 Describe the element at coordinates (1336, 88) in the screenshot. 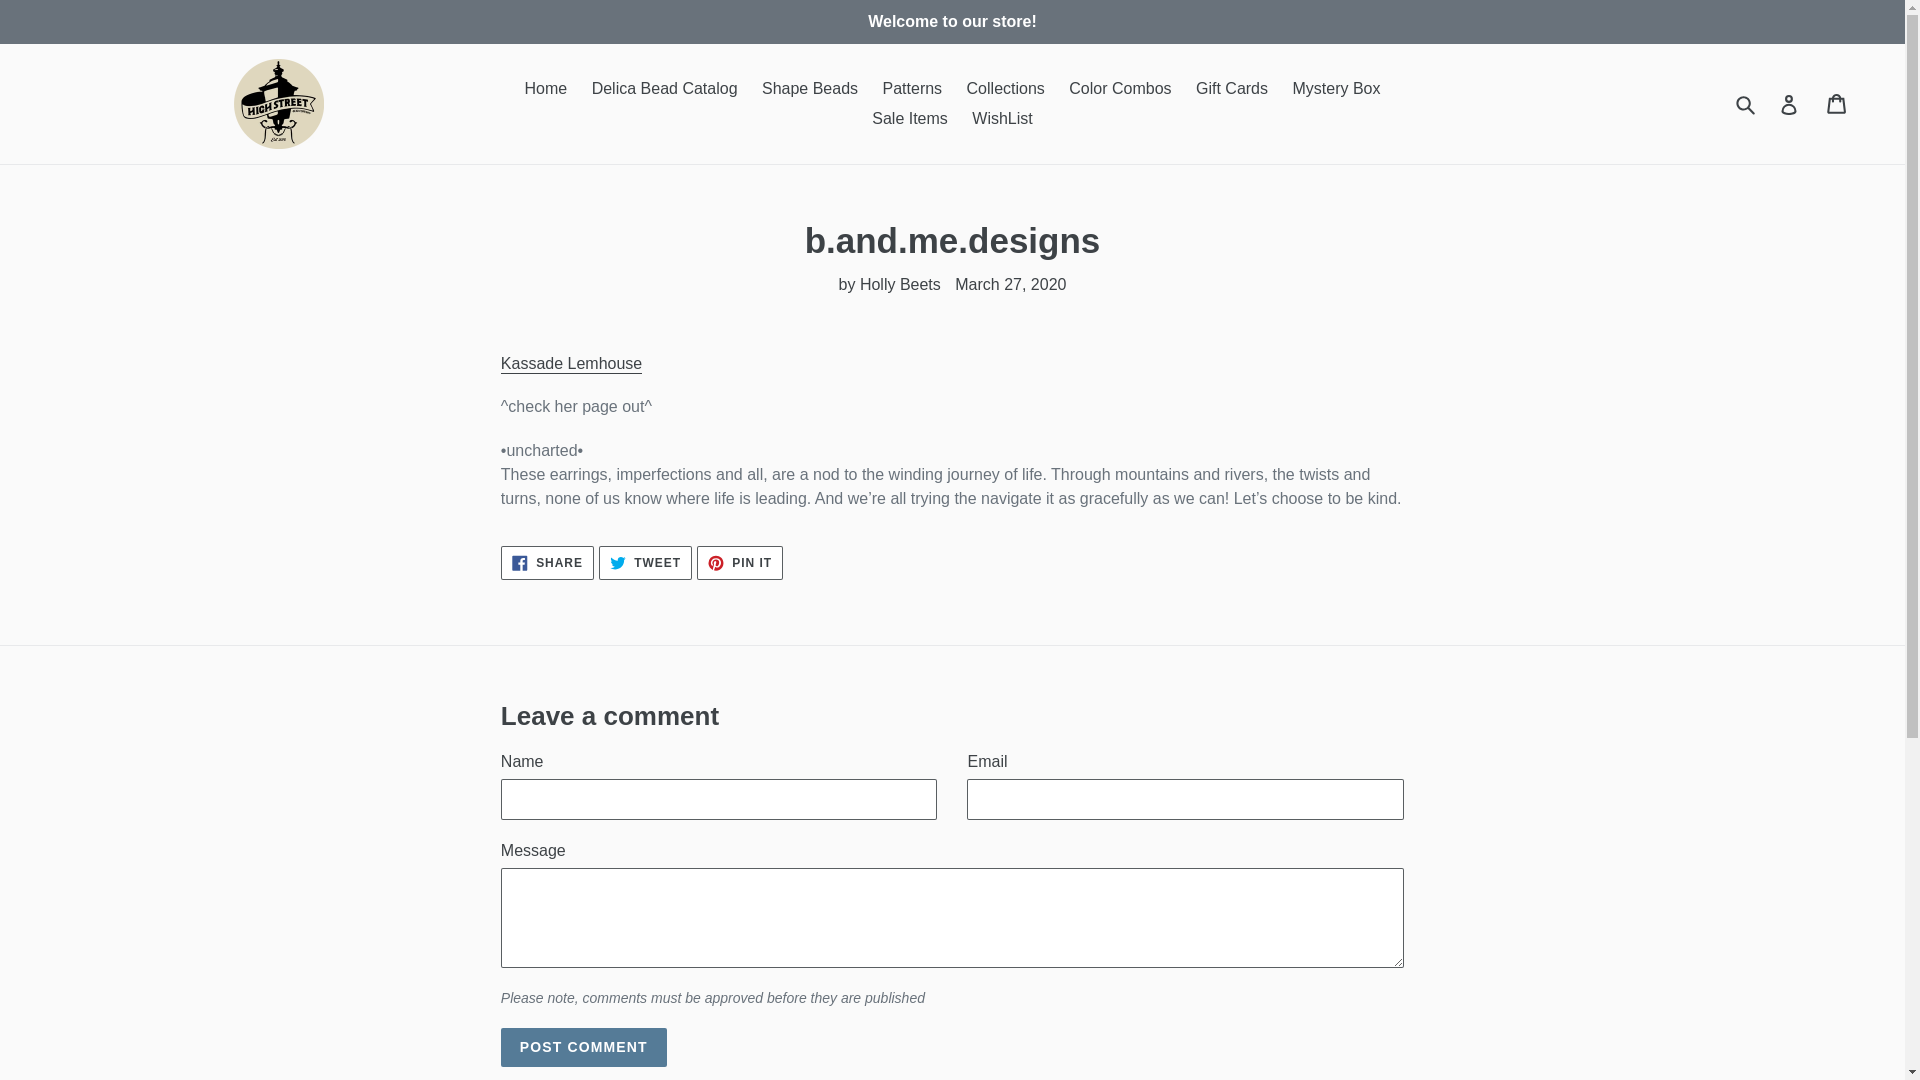

I see `Mystery Box` at that location.